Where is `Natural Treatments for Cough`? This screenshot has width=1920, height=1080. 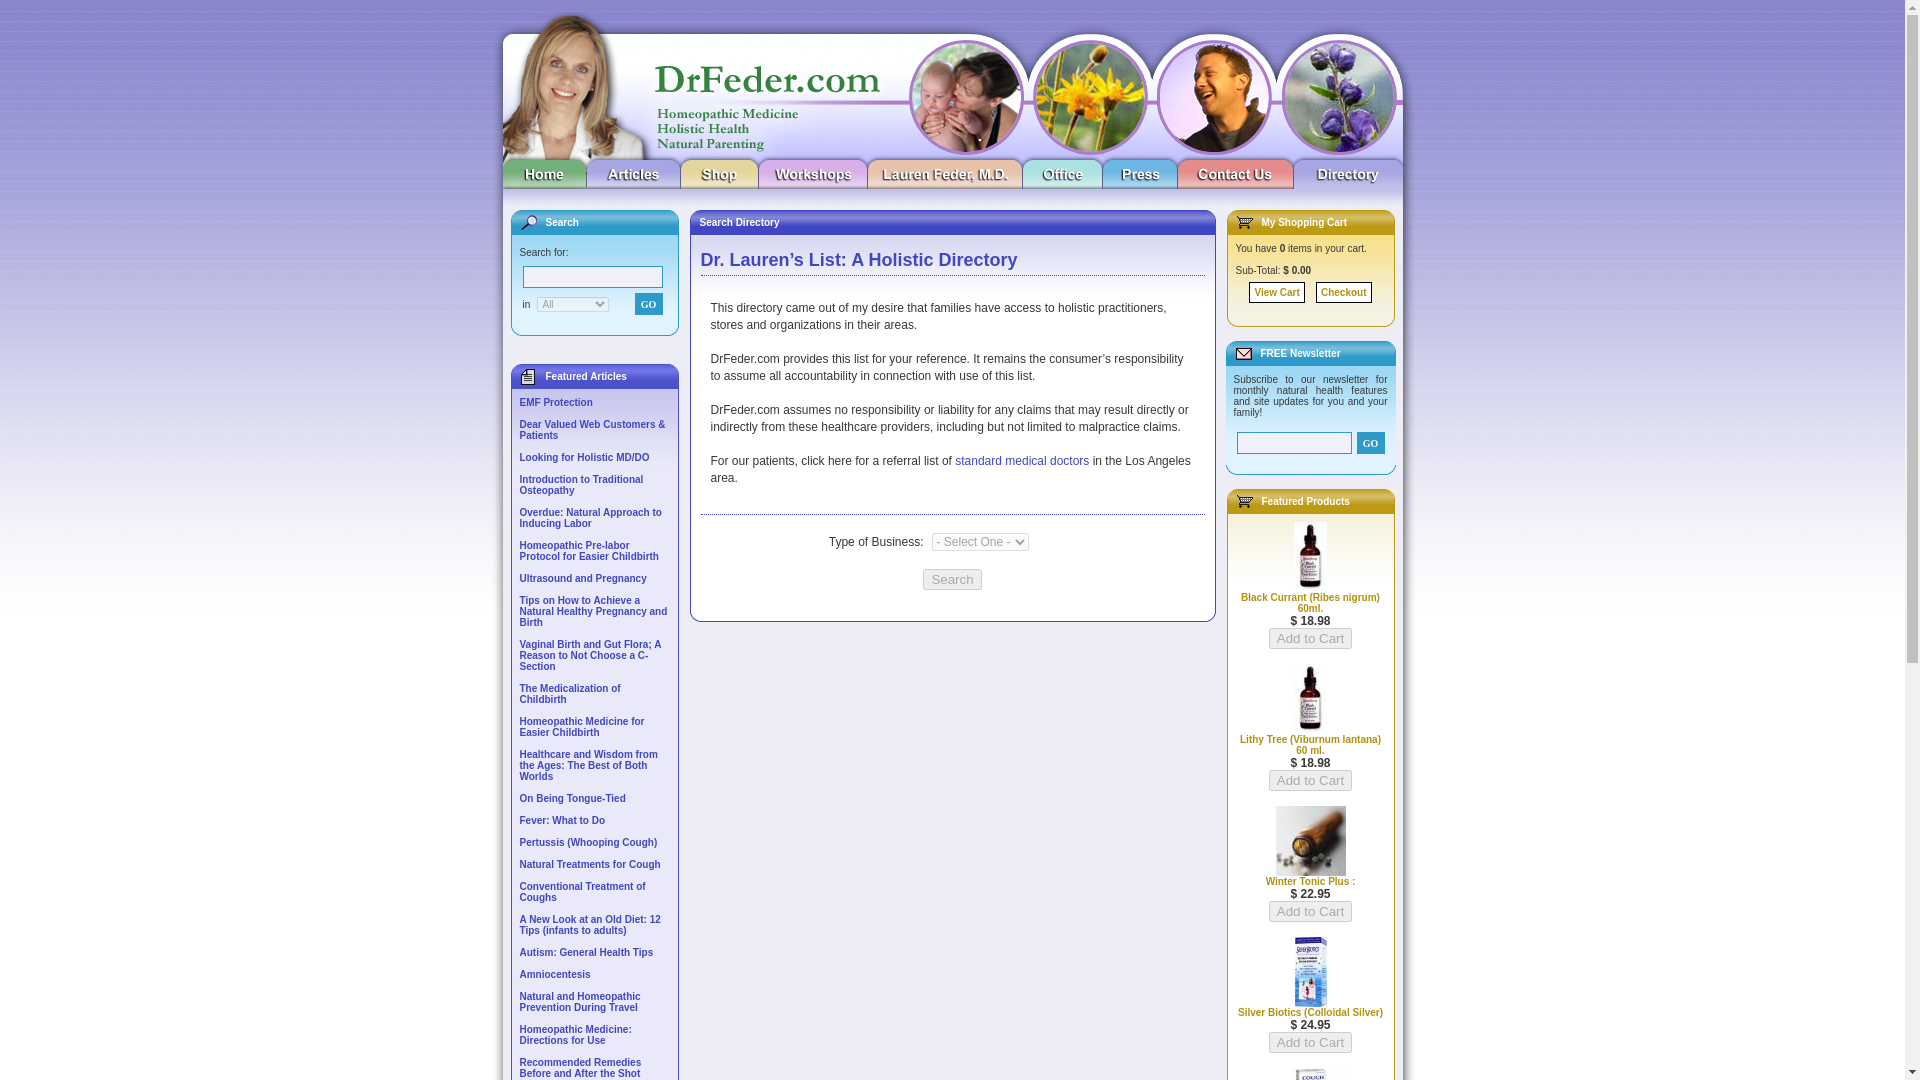
Natural Treatments for Cough is located at coordinates (590, 864).